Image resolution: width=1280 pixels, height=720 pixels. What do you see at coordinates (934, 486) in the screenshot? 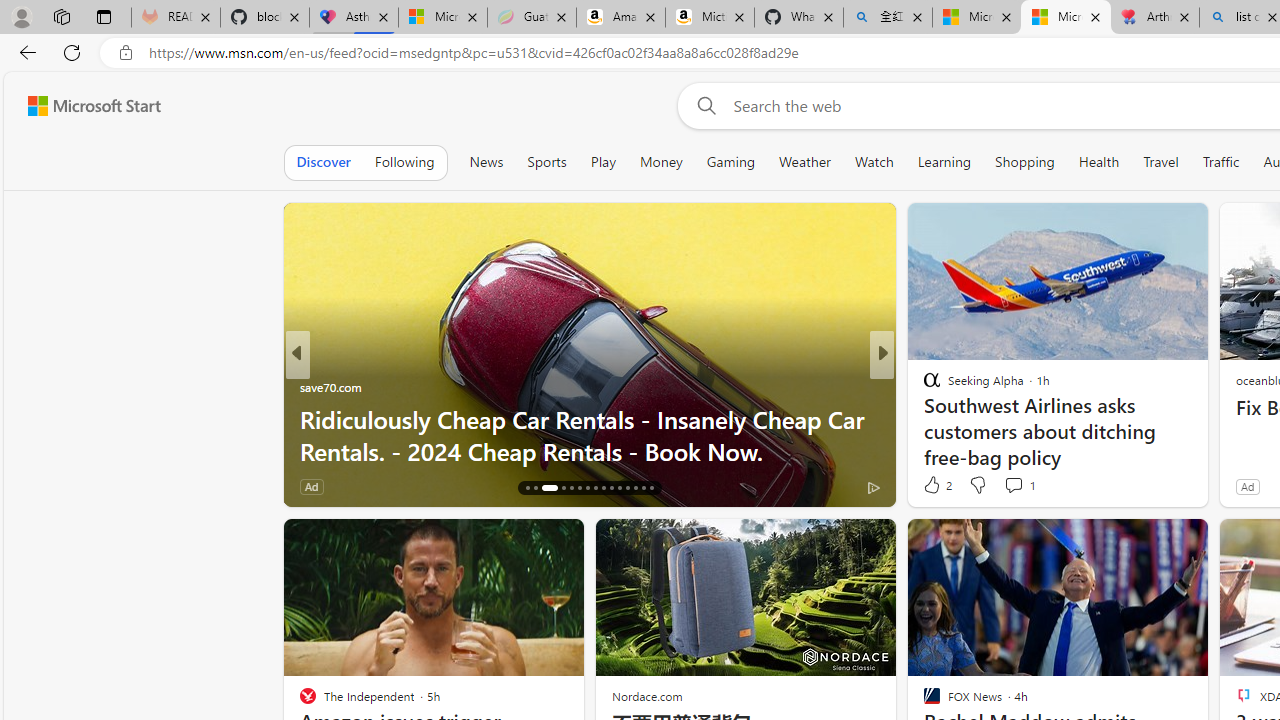
I see `22 Like` at bounding box center [934, 486].